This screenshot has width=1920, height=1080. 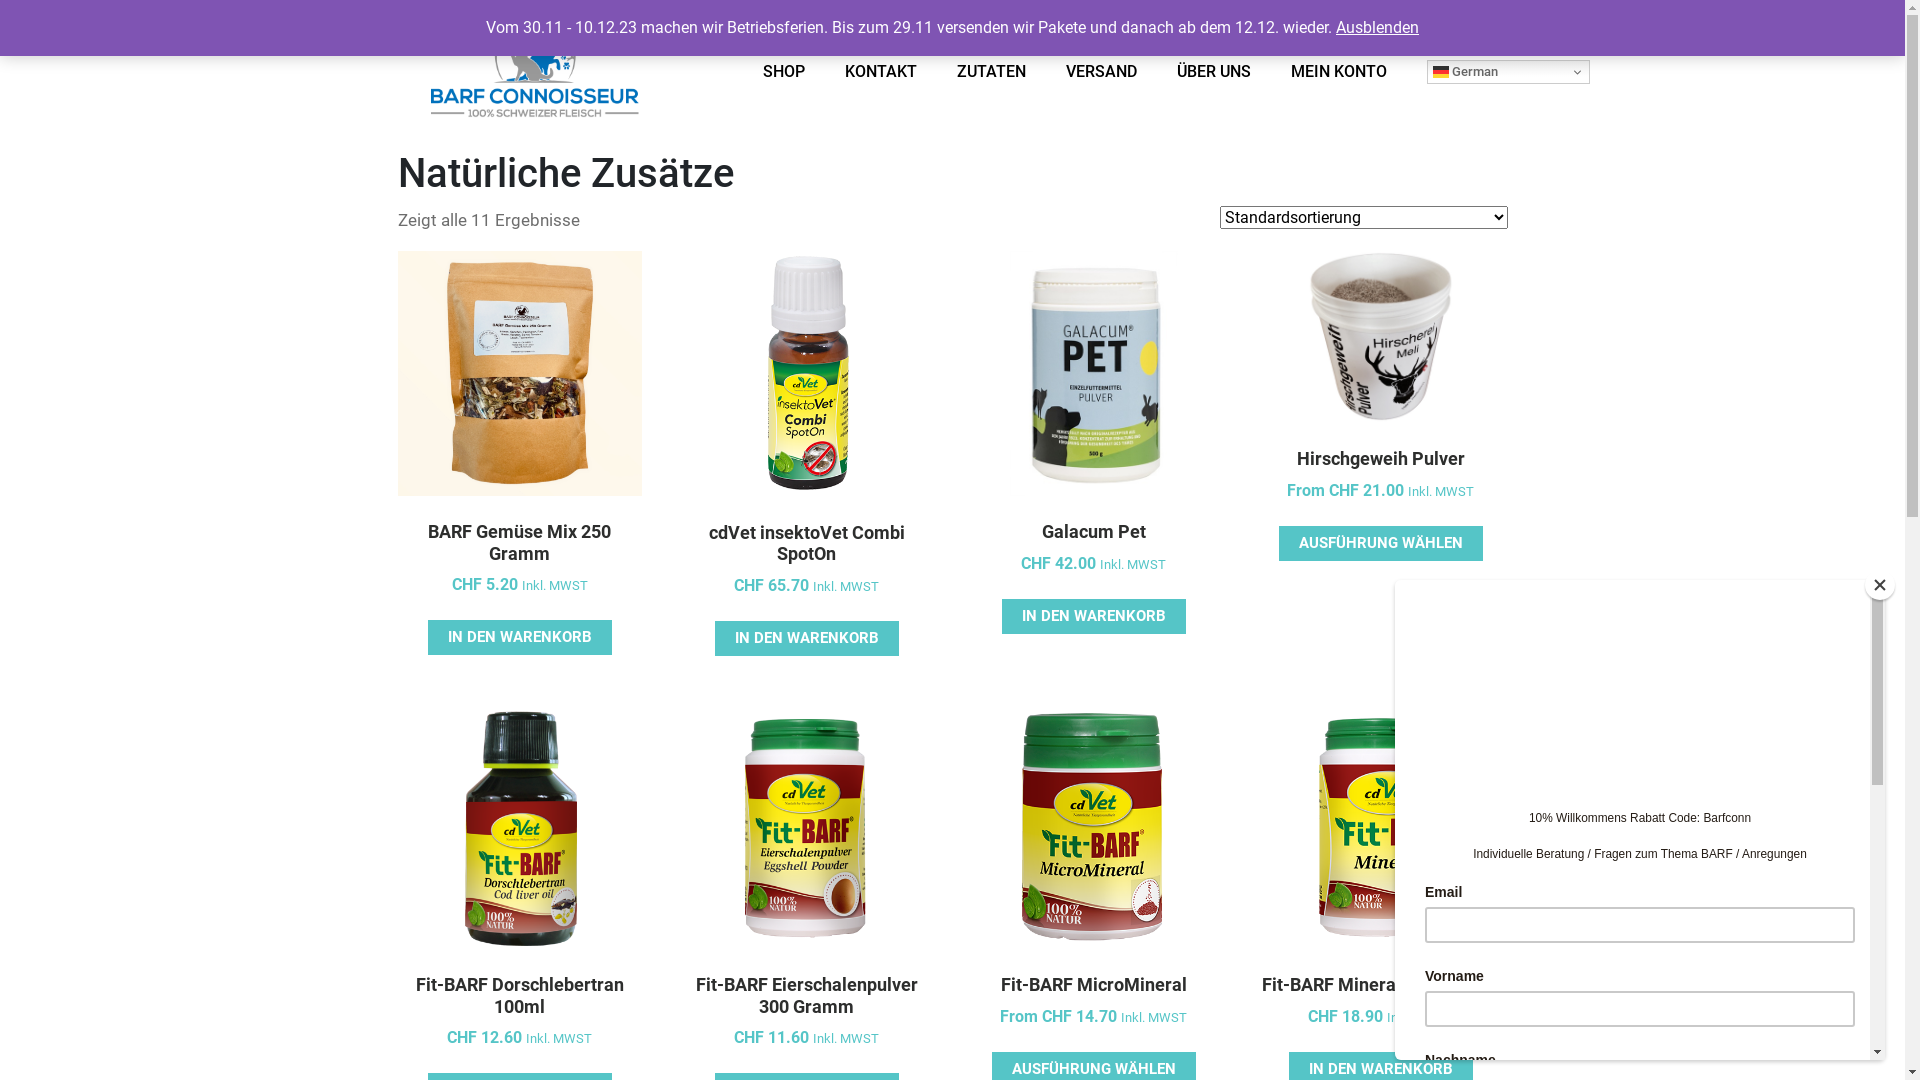 I want to click on VERSAND, so click(x=1102, y=79).